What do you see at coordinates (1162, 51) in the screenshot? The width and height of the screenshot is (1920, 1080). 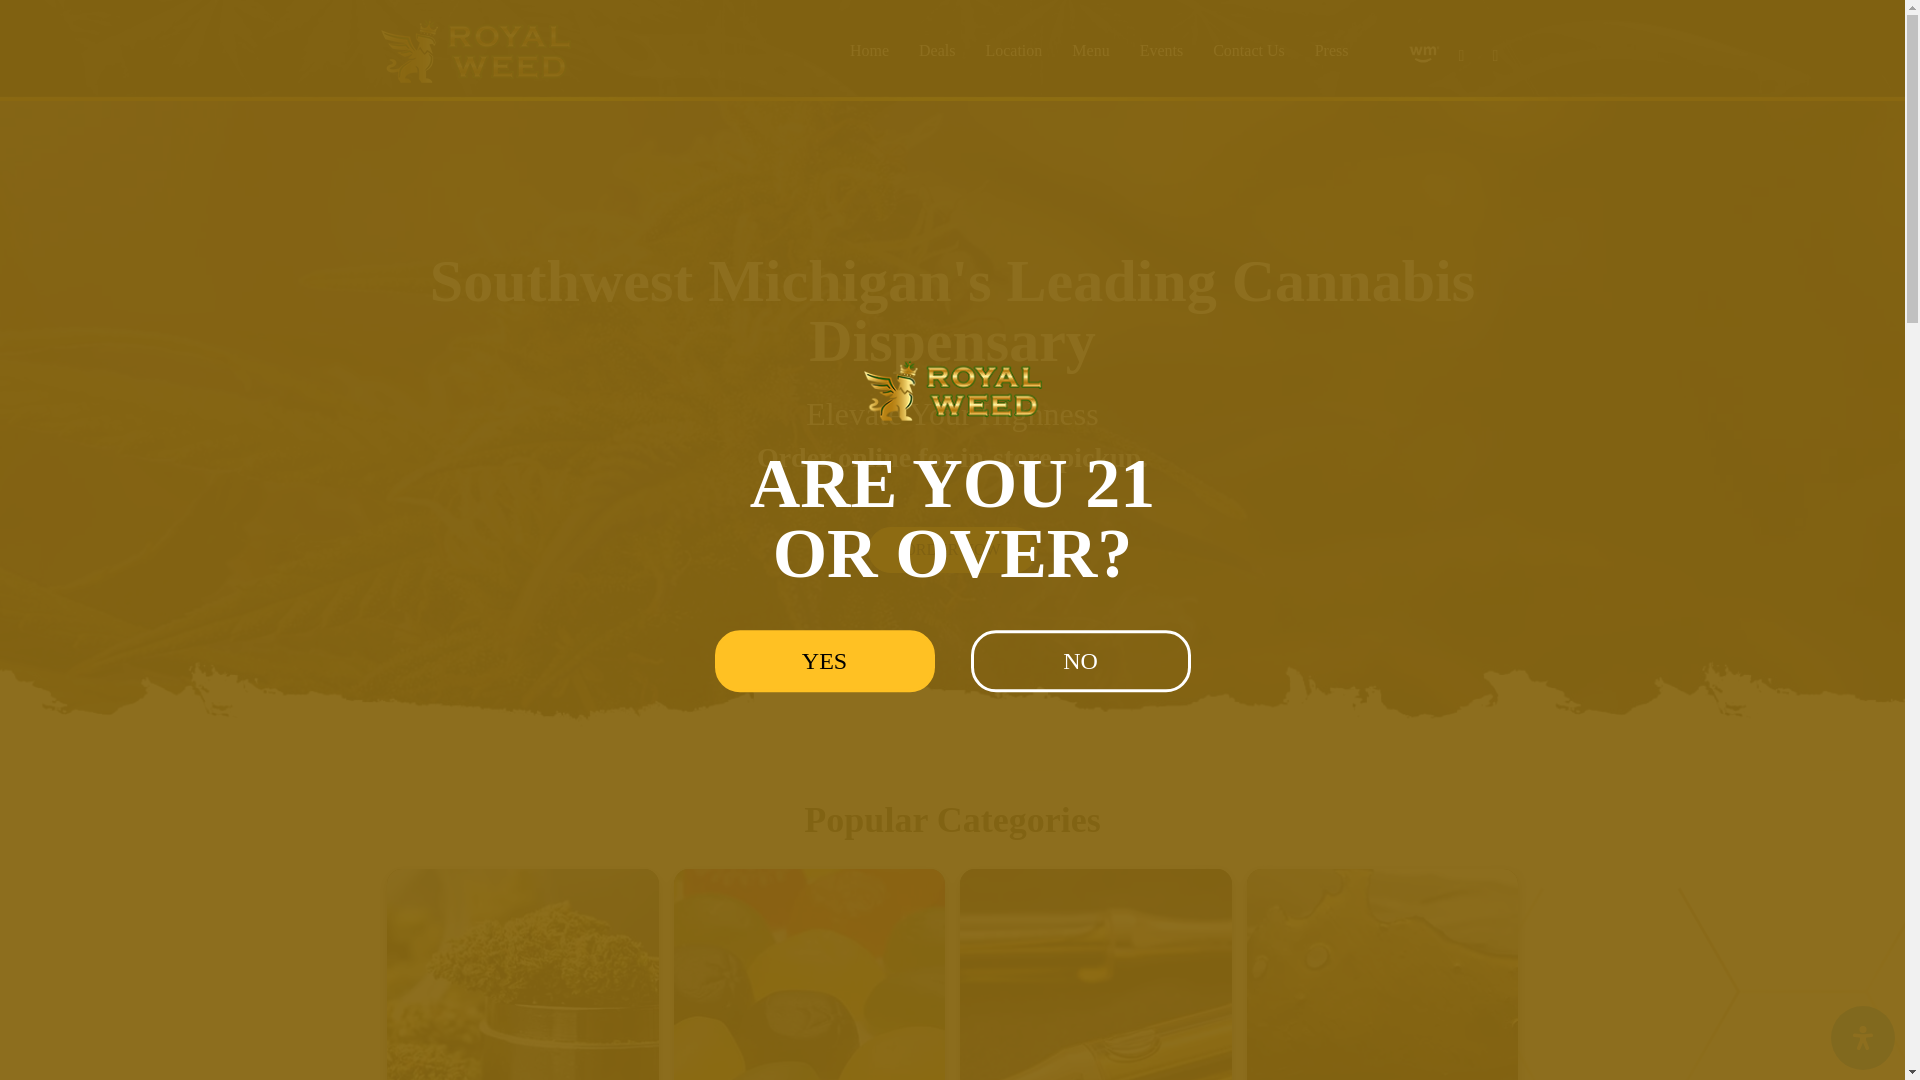 I see `Events` at bounding box center [1162, 51].